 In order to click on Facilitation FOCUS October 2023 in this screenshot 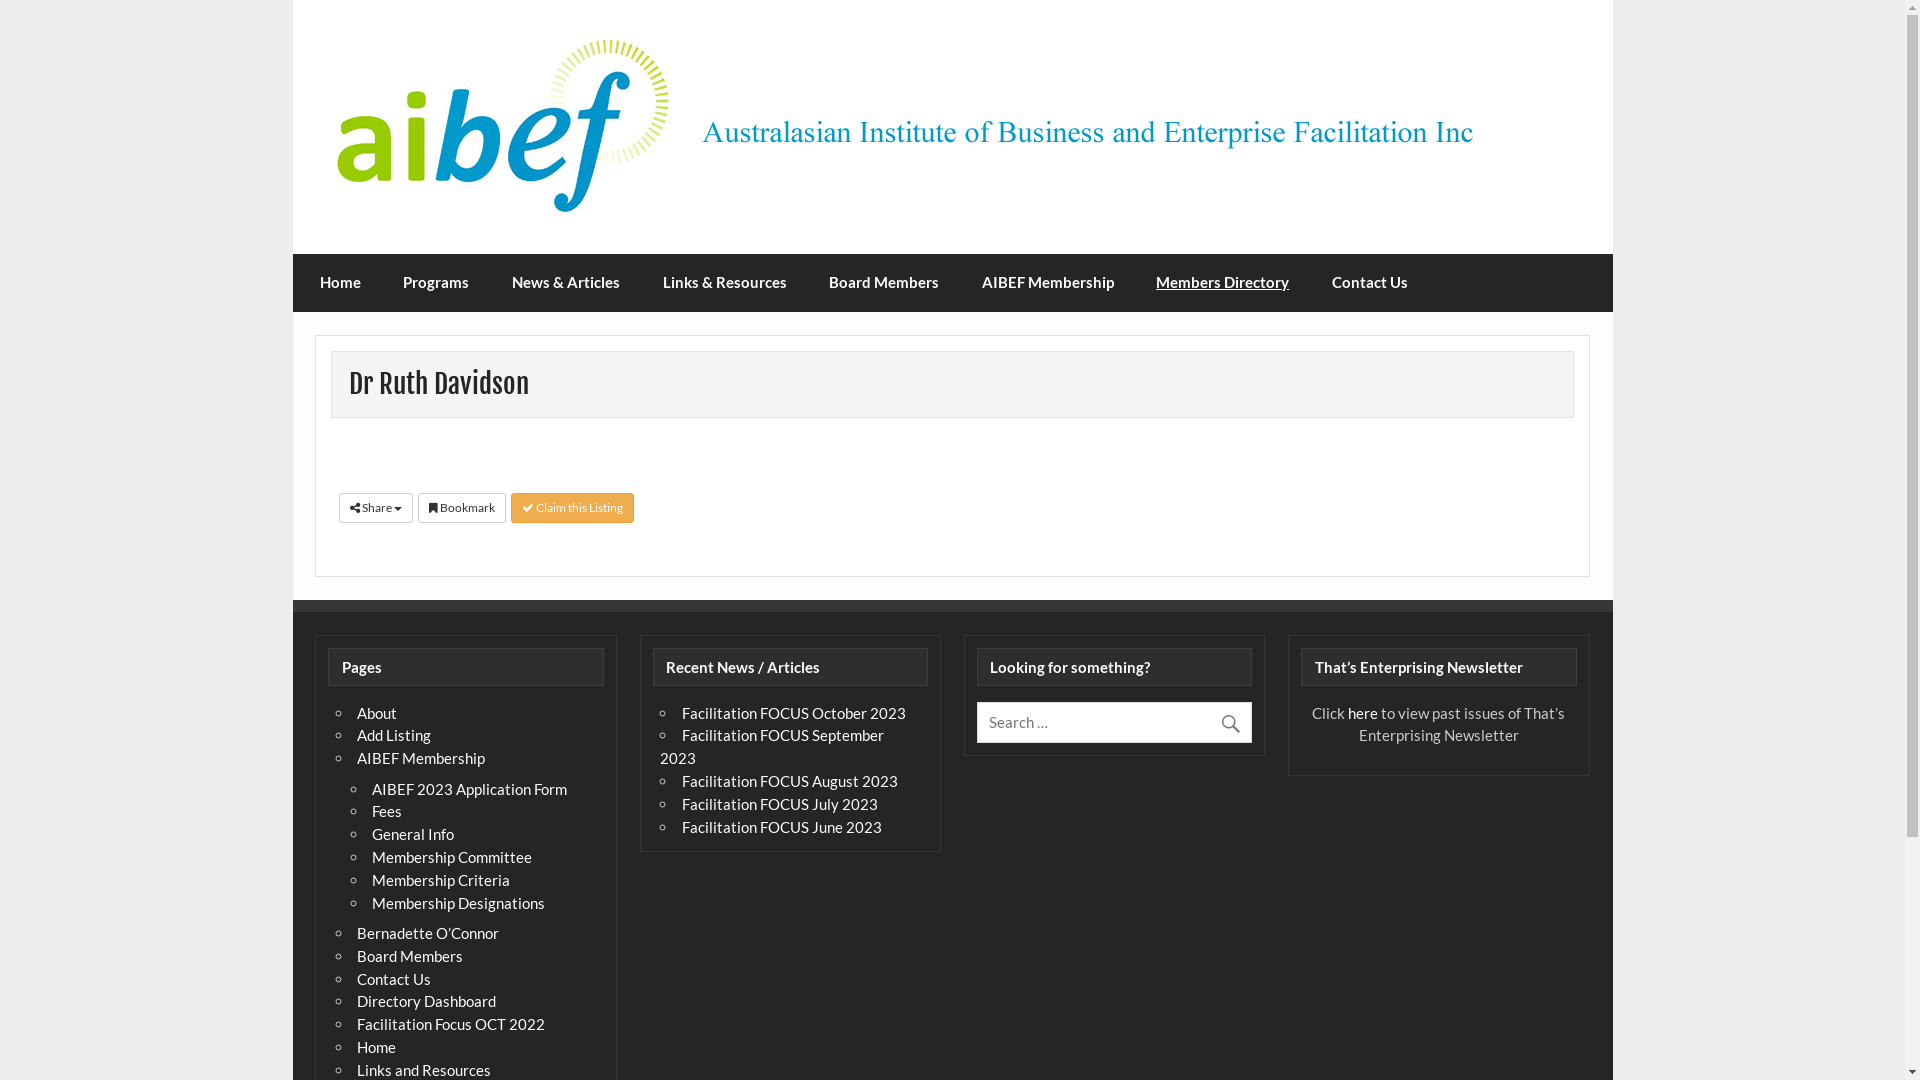, I will do `click(794, 713)`.